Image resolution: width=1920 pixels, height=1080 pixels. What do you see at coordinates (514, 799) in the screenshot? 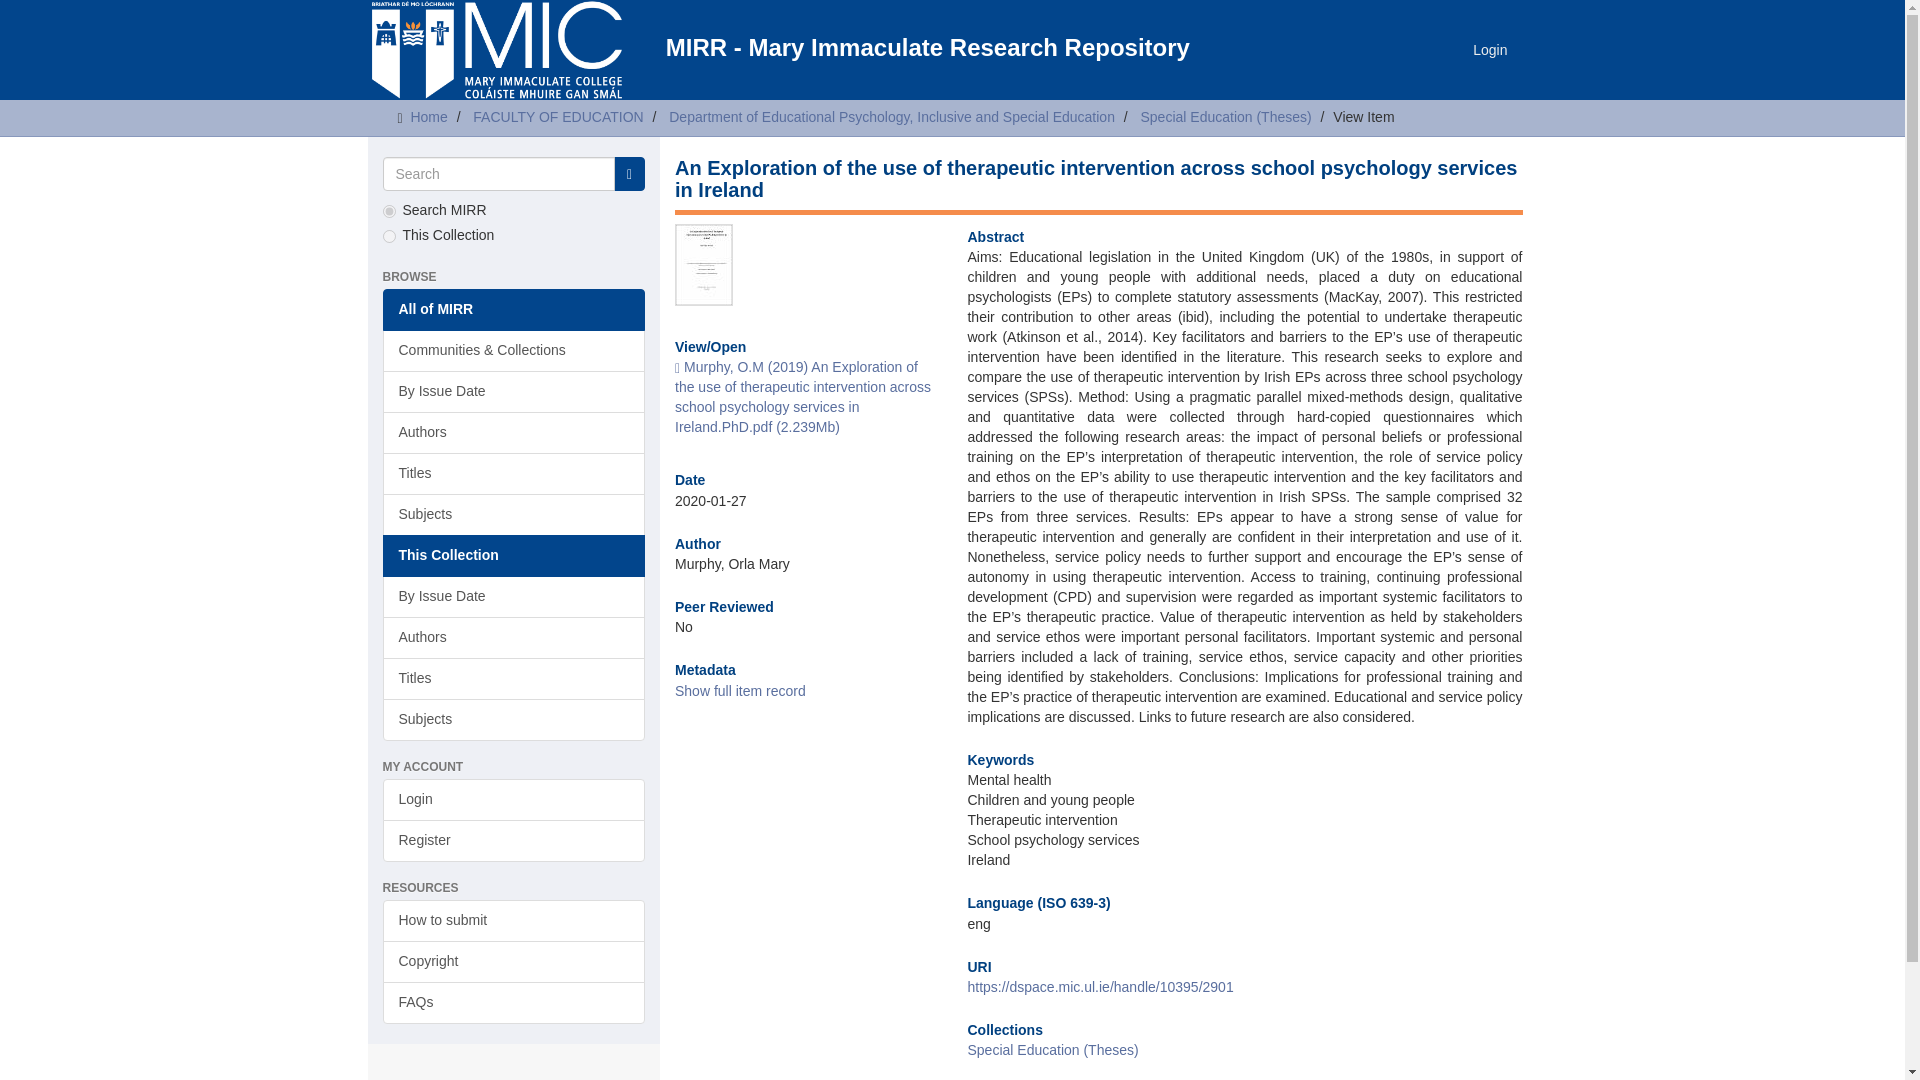
I see `Login` at bounding box center [514, 799].